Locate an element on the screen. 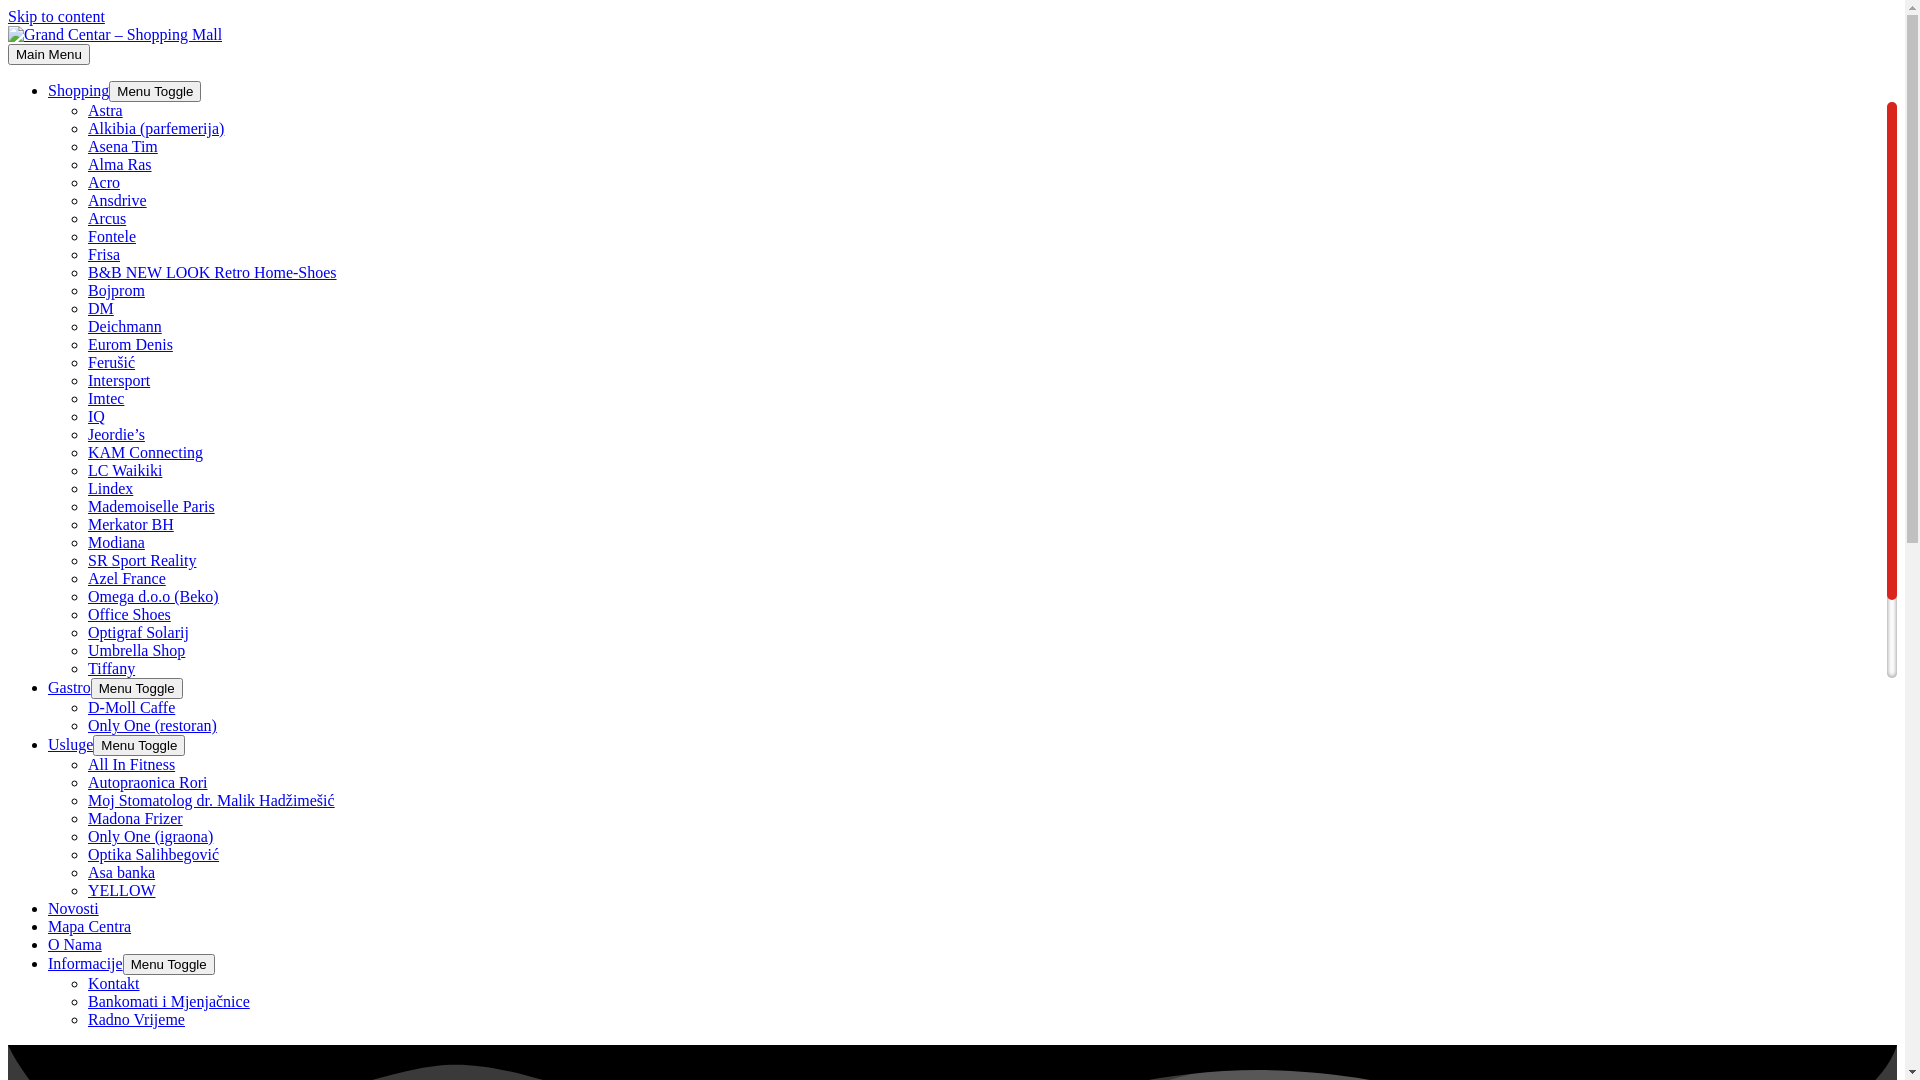  Frisa is located at coordinates (104, 254).